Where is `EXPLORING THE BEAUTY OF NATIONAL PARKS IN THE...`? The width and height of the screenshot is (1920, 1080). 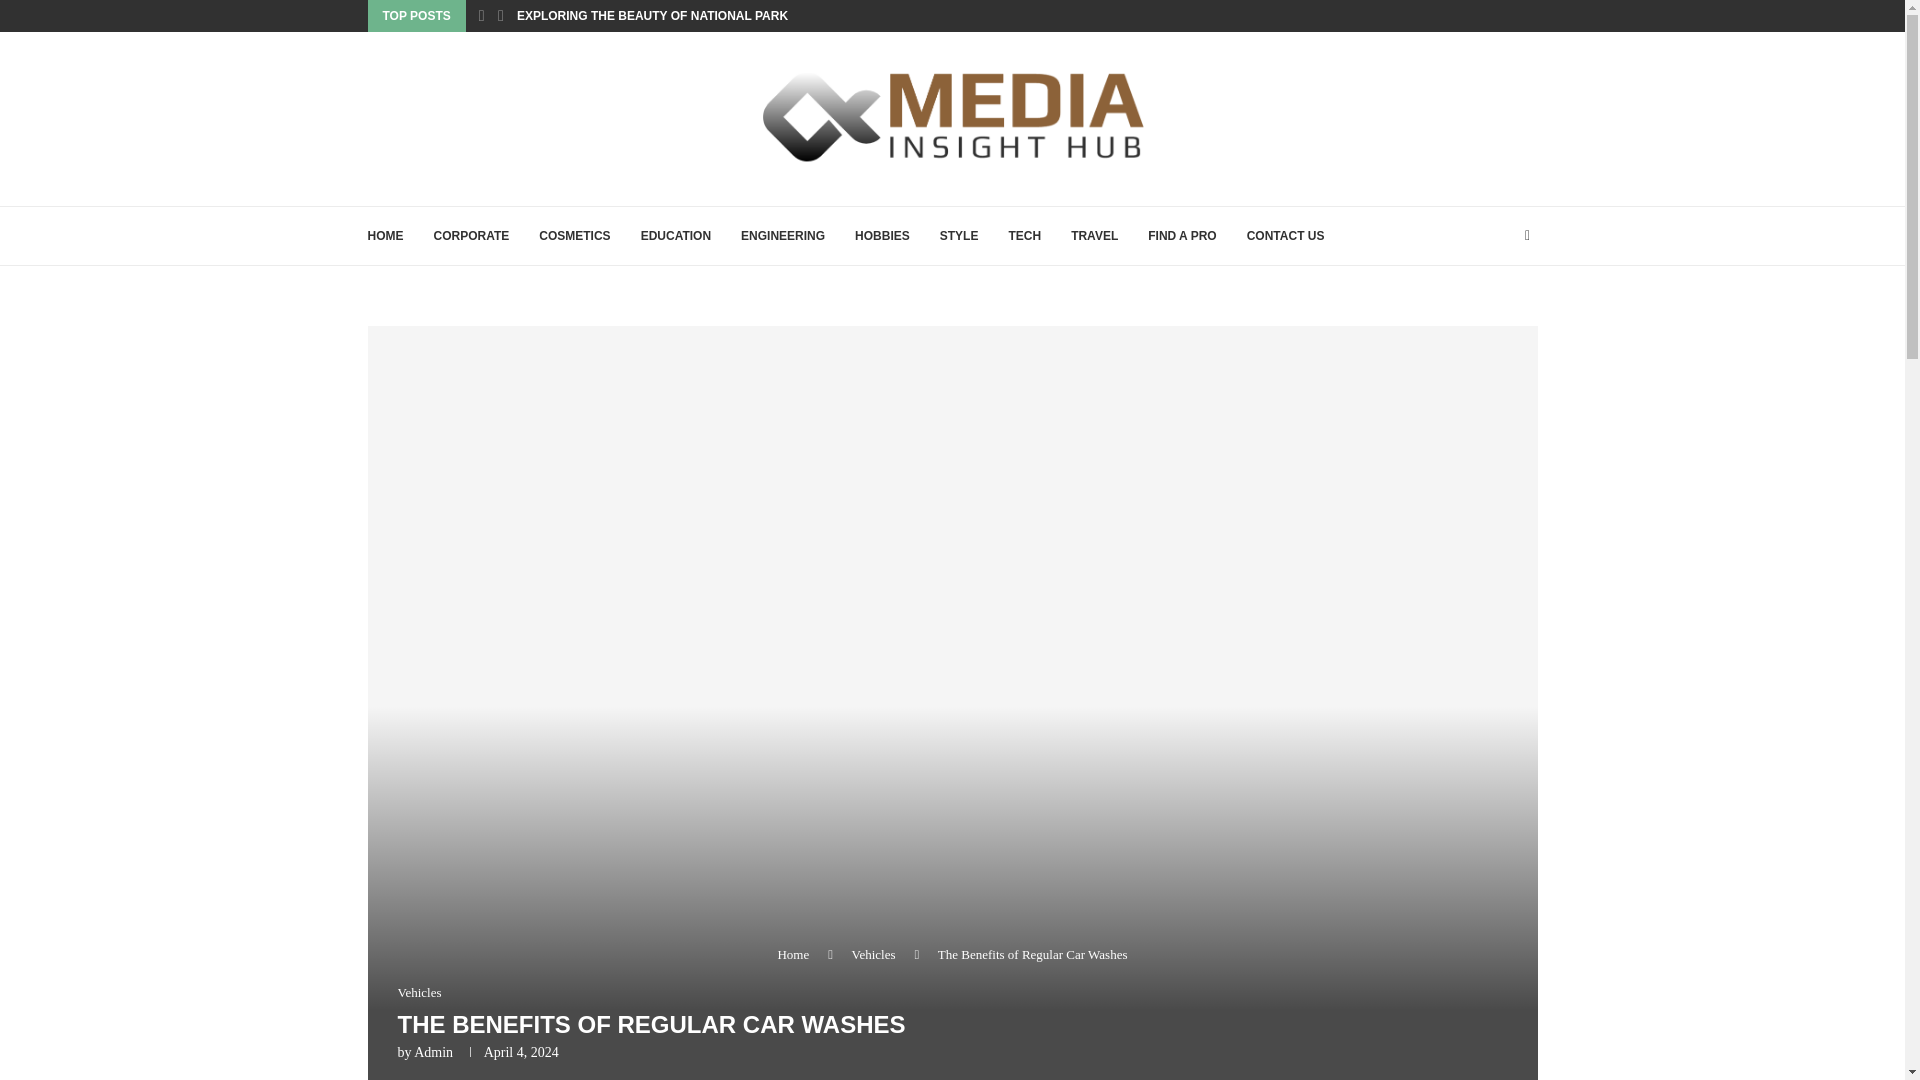
EXPLORING THE BEAUTY OF NATIONAL PARKS IN THE... is located at coordinates (682, 16).